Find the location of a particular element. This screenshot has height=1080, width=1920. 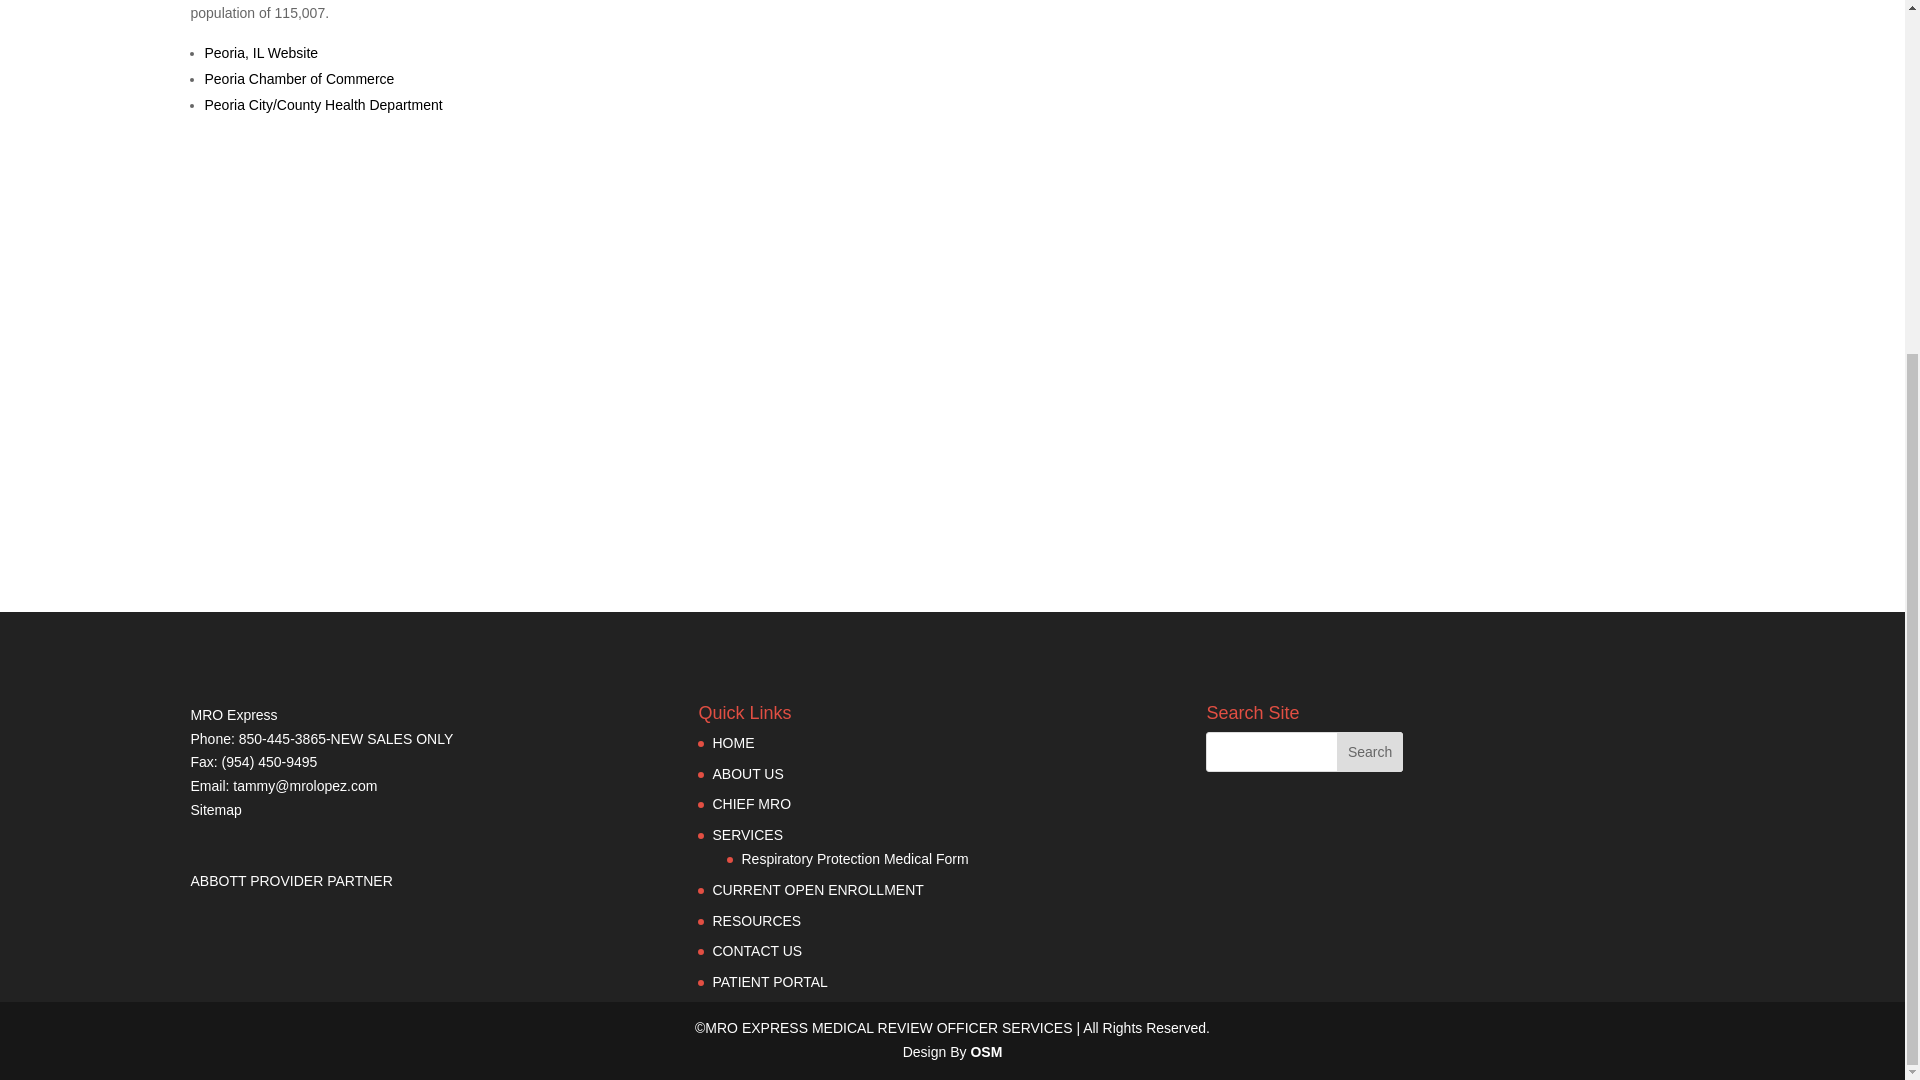

Sitemap is located at coordinates (216, 810).